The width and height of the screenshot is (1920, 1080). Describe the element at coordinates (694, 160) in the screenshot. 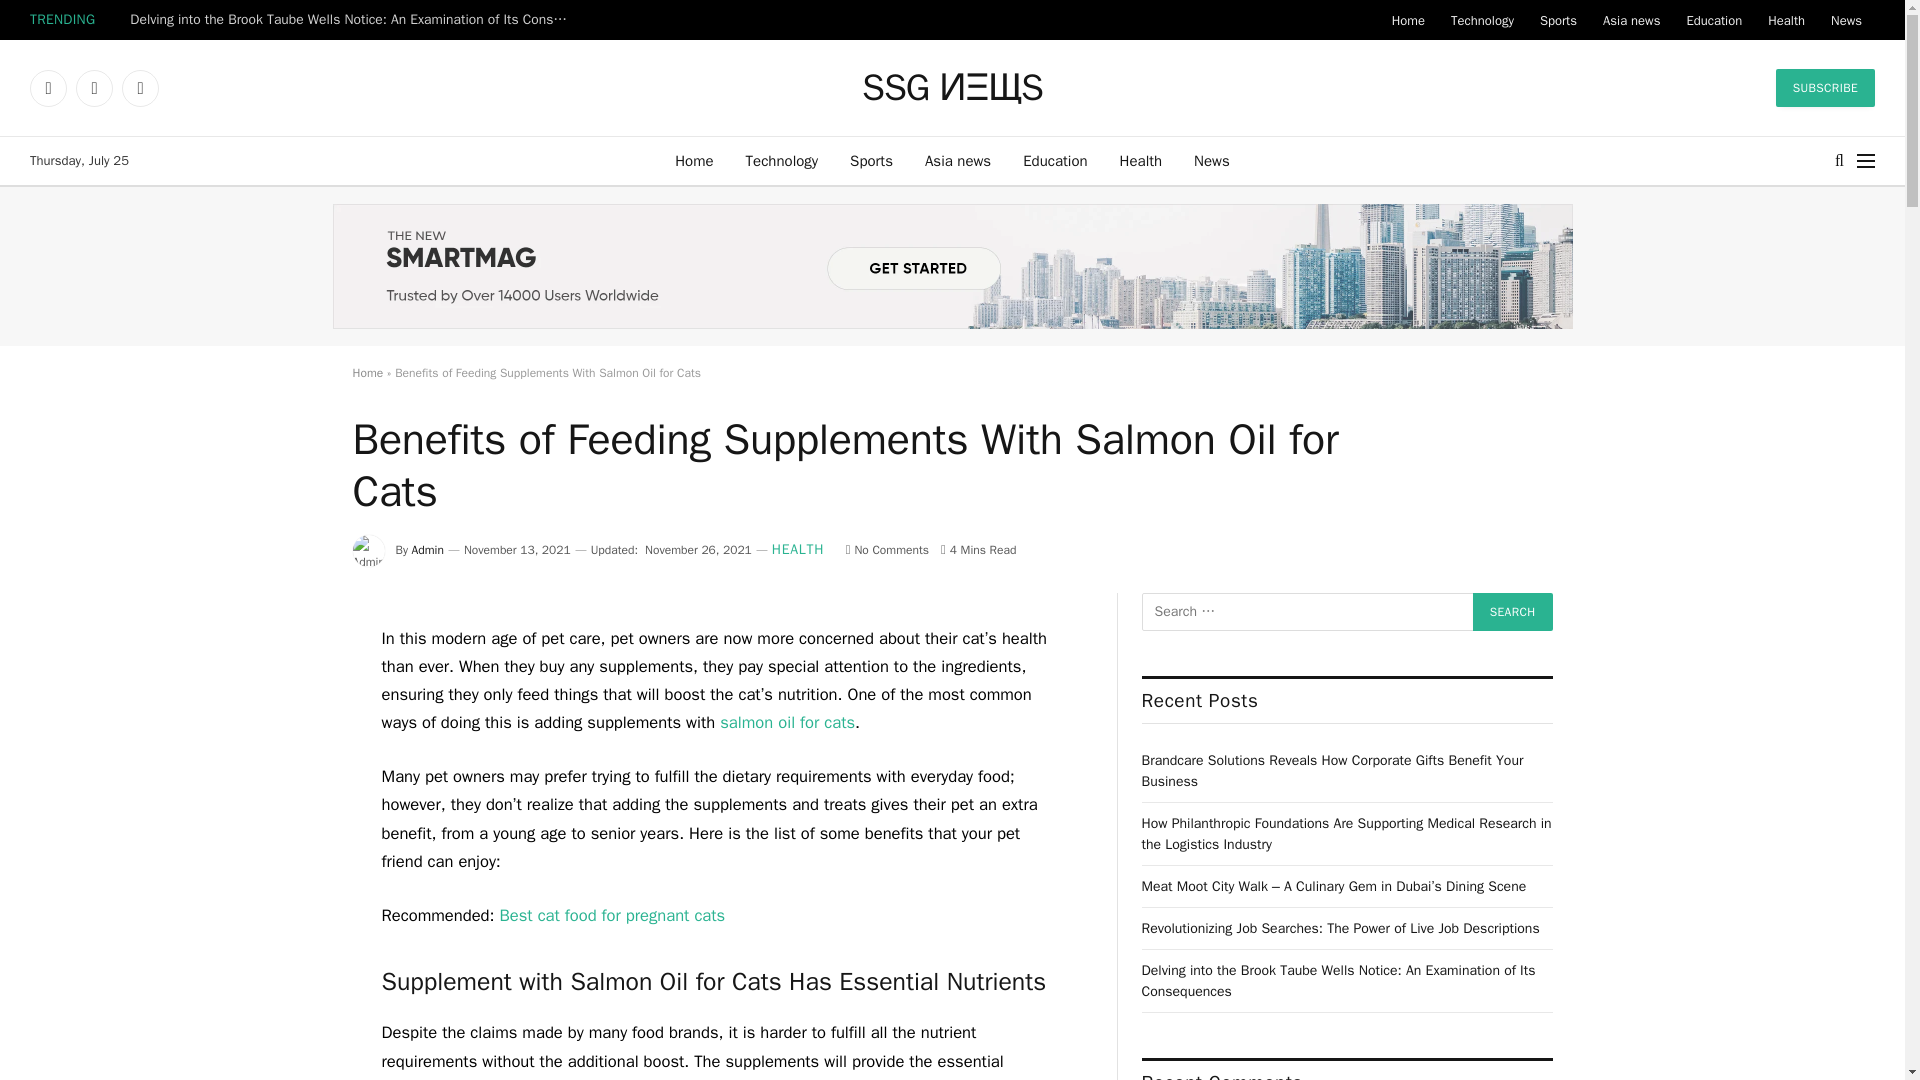

I see `Home` at that location.